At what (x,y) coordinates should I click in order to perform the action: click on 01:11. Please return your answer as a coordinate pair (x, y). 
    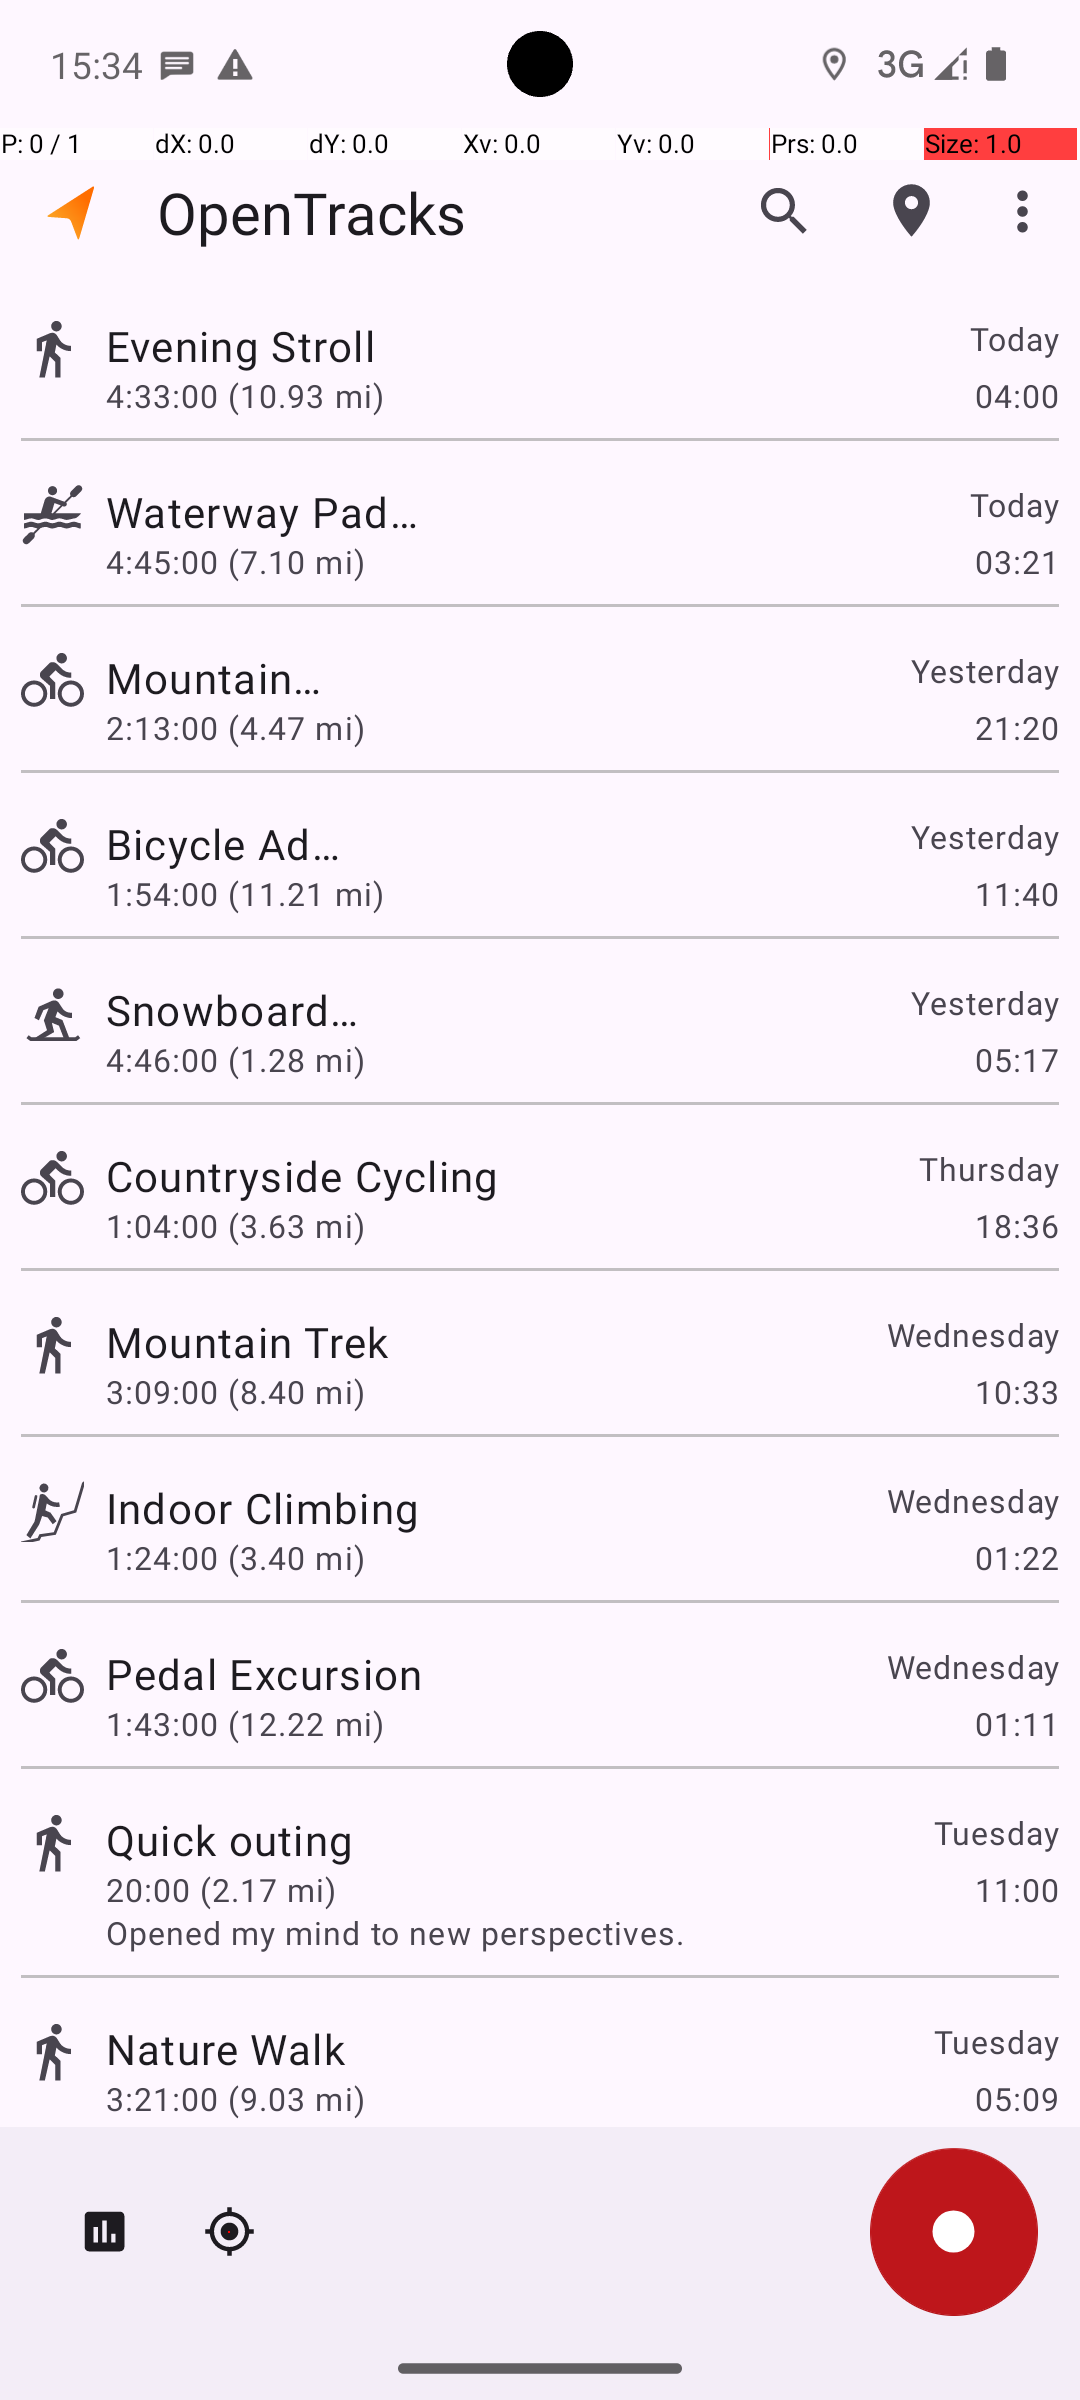
    Looking at the image, I should click on (1016, 1723).